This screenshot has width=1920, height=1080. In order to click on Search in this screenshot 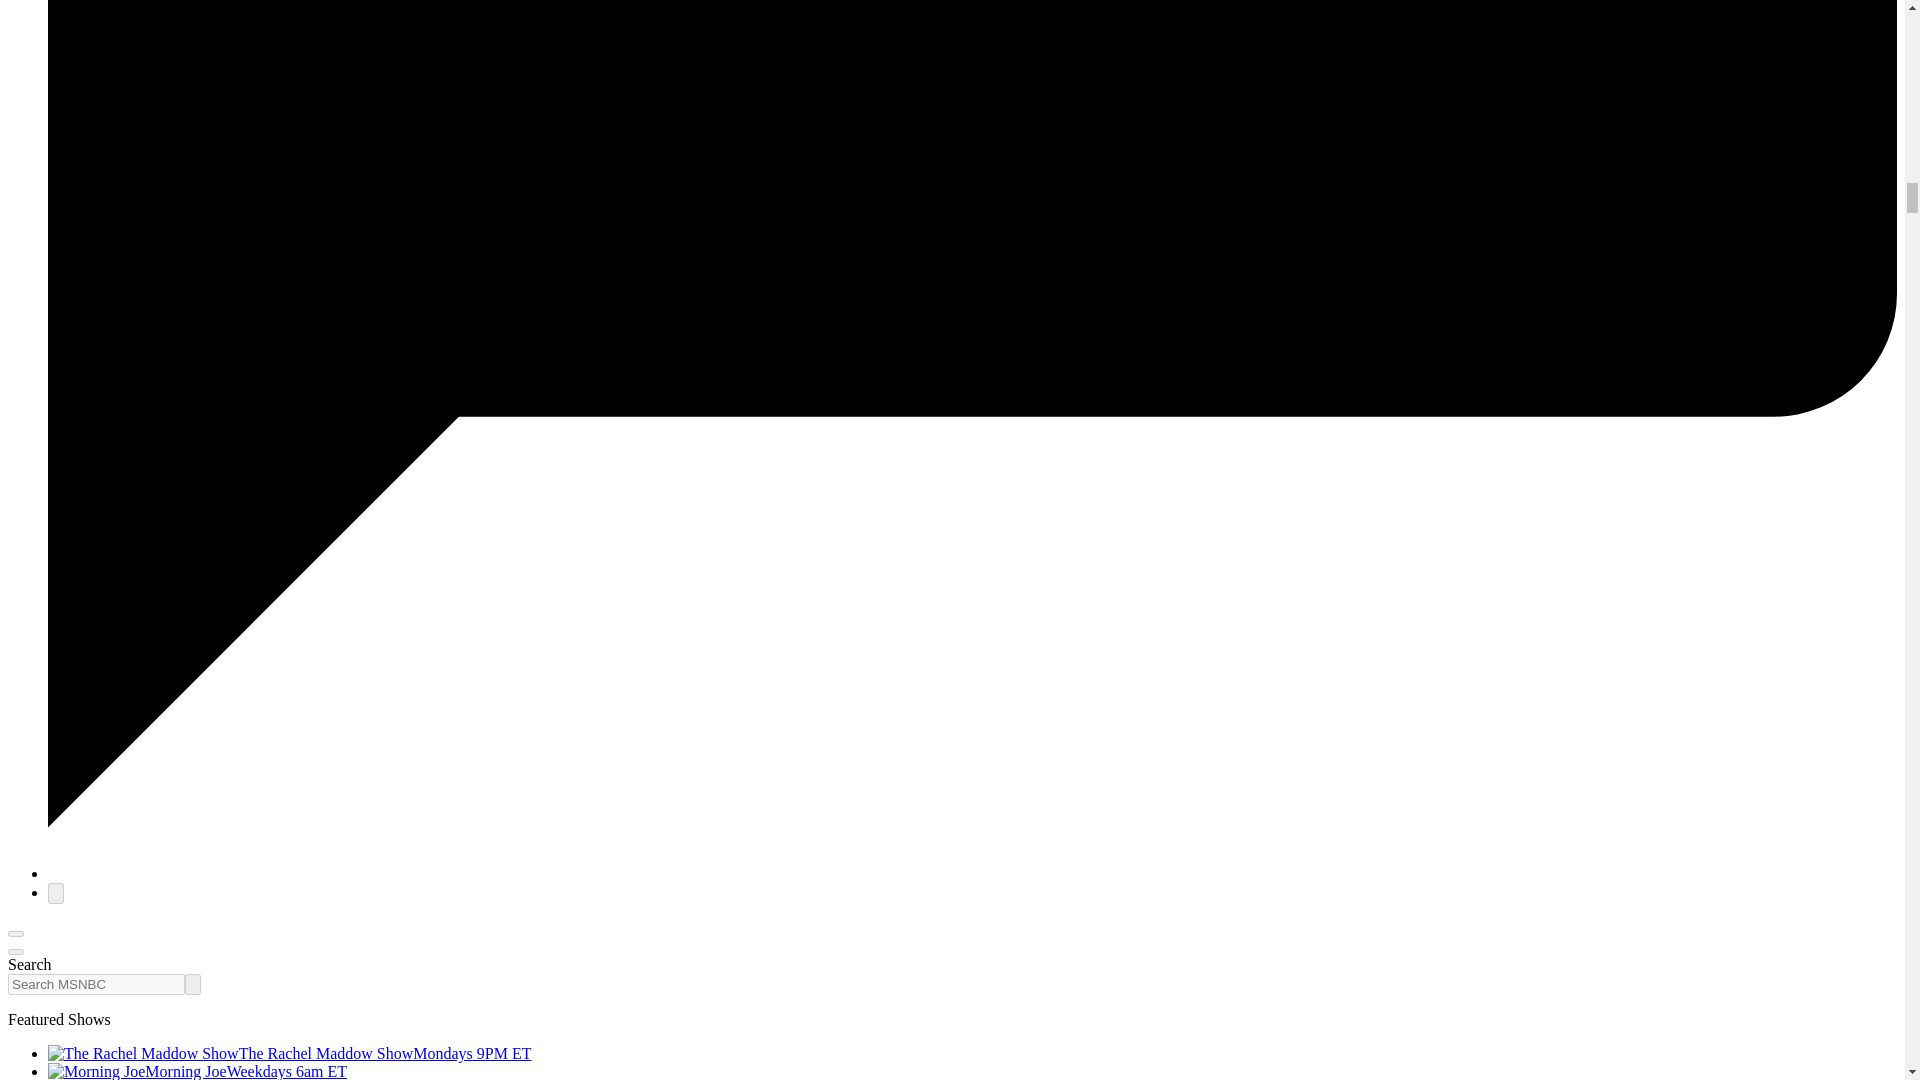, I will do `click(192, 984)`.